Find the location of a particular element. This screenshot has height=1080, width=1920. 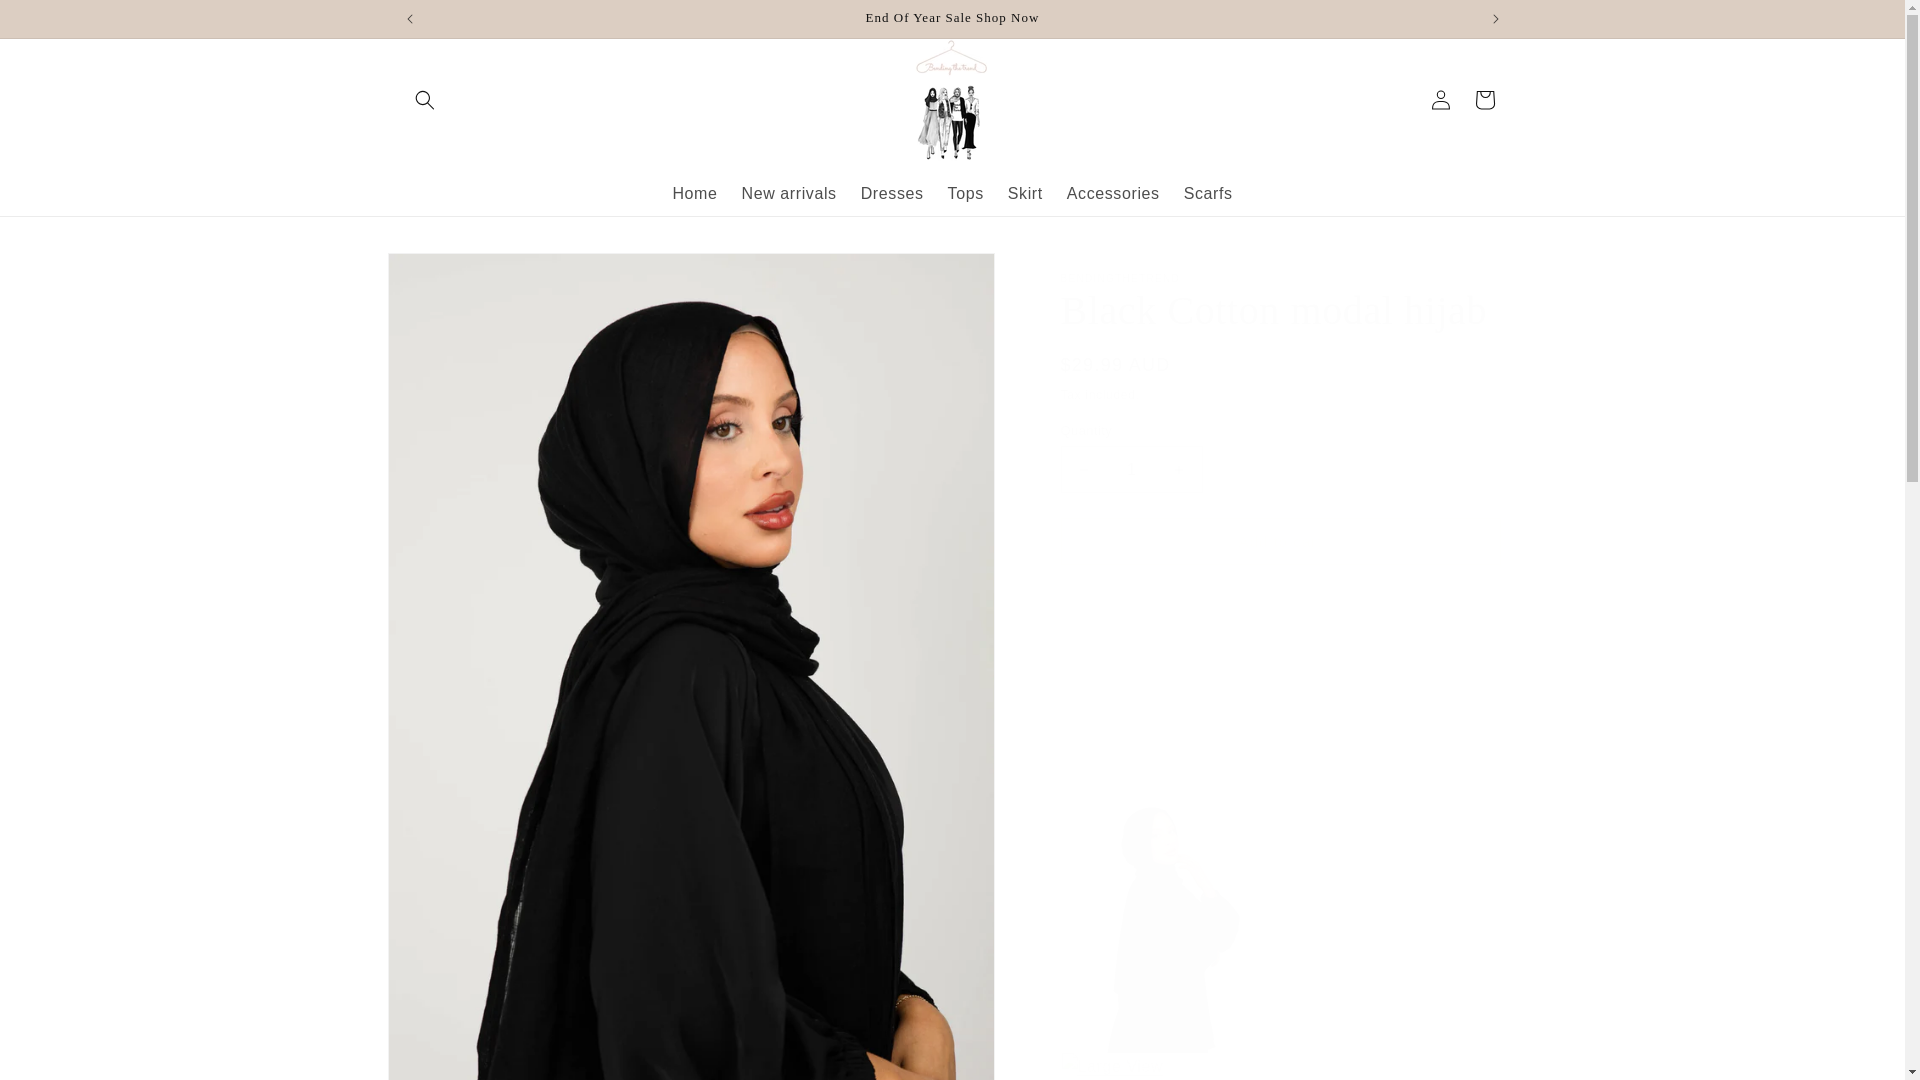

Accessories is located at coordinates (1112, 194).